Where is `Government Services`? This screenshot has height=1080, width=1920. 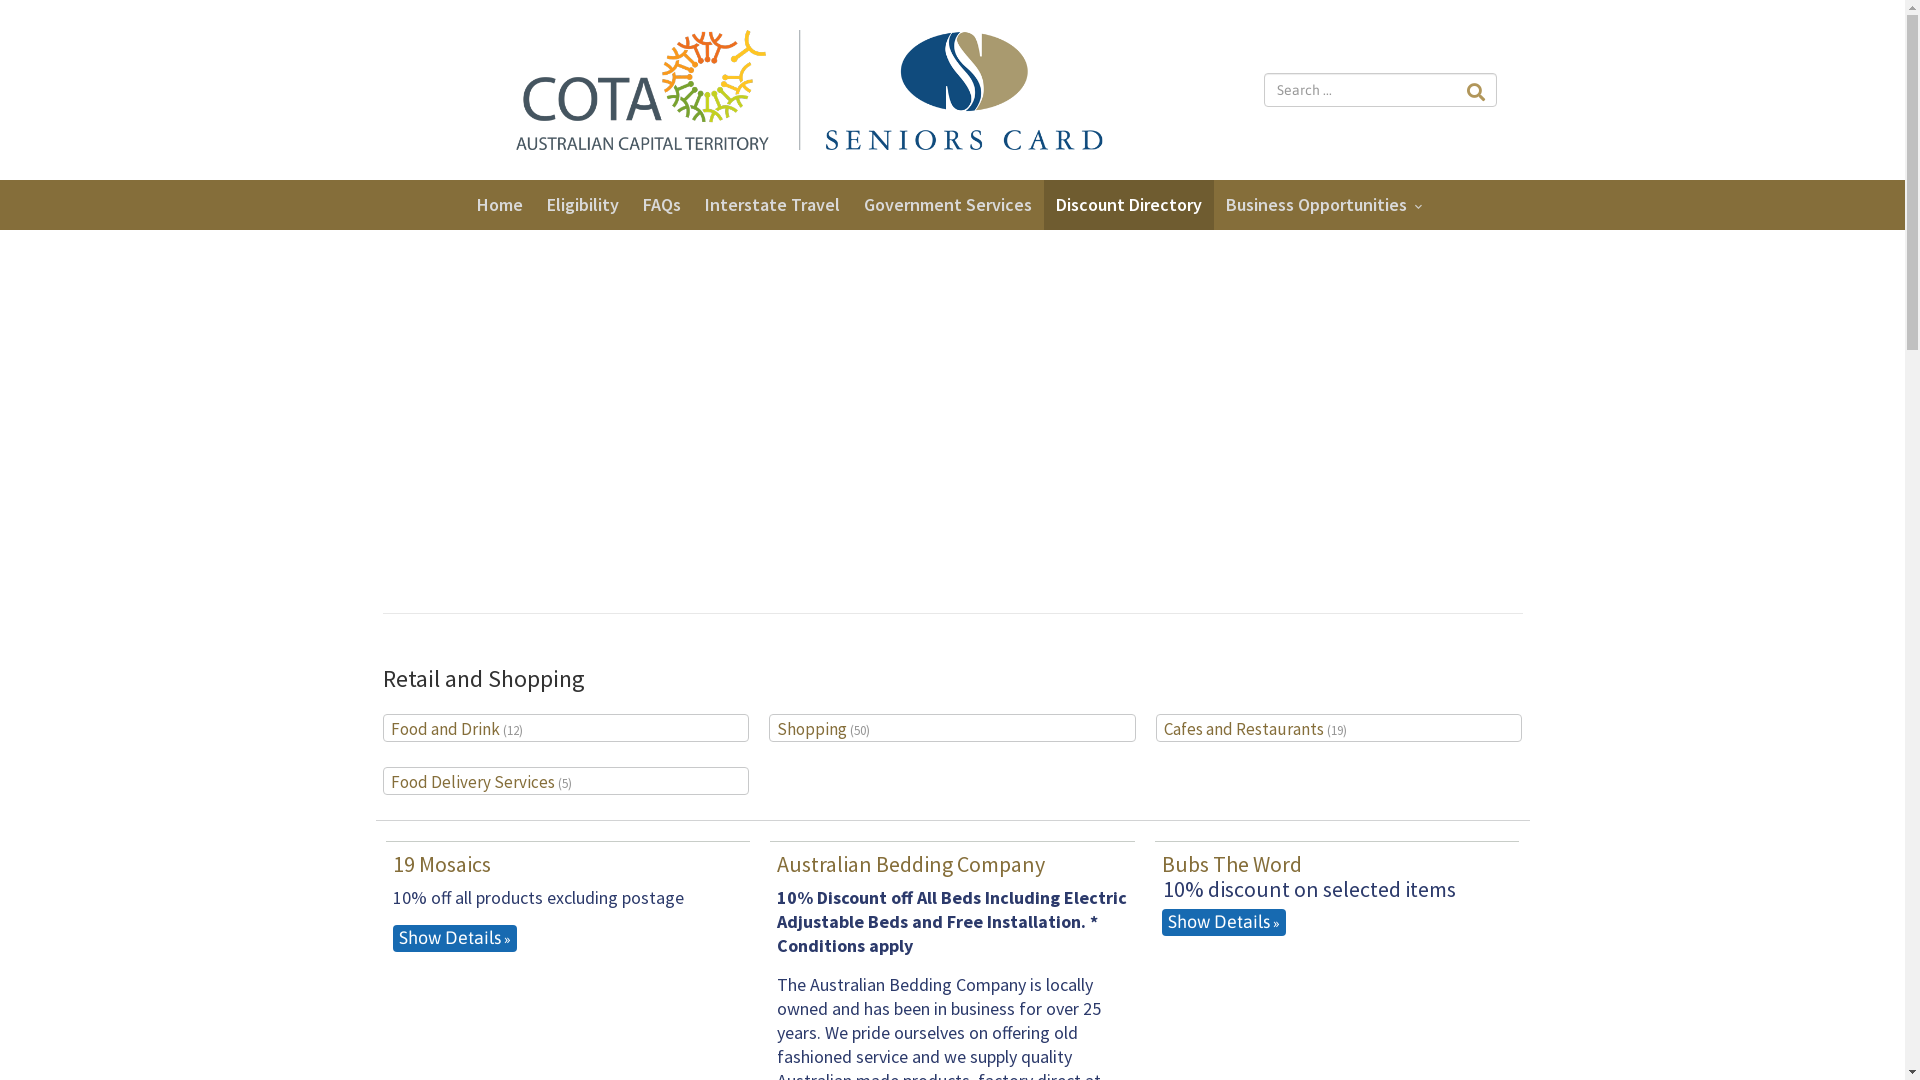
Government Services is located at coordinates (948, 205).